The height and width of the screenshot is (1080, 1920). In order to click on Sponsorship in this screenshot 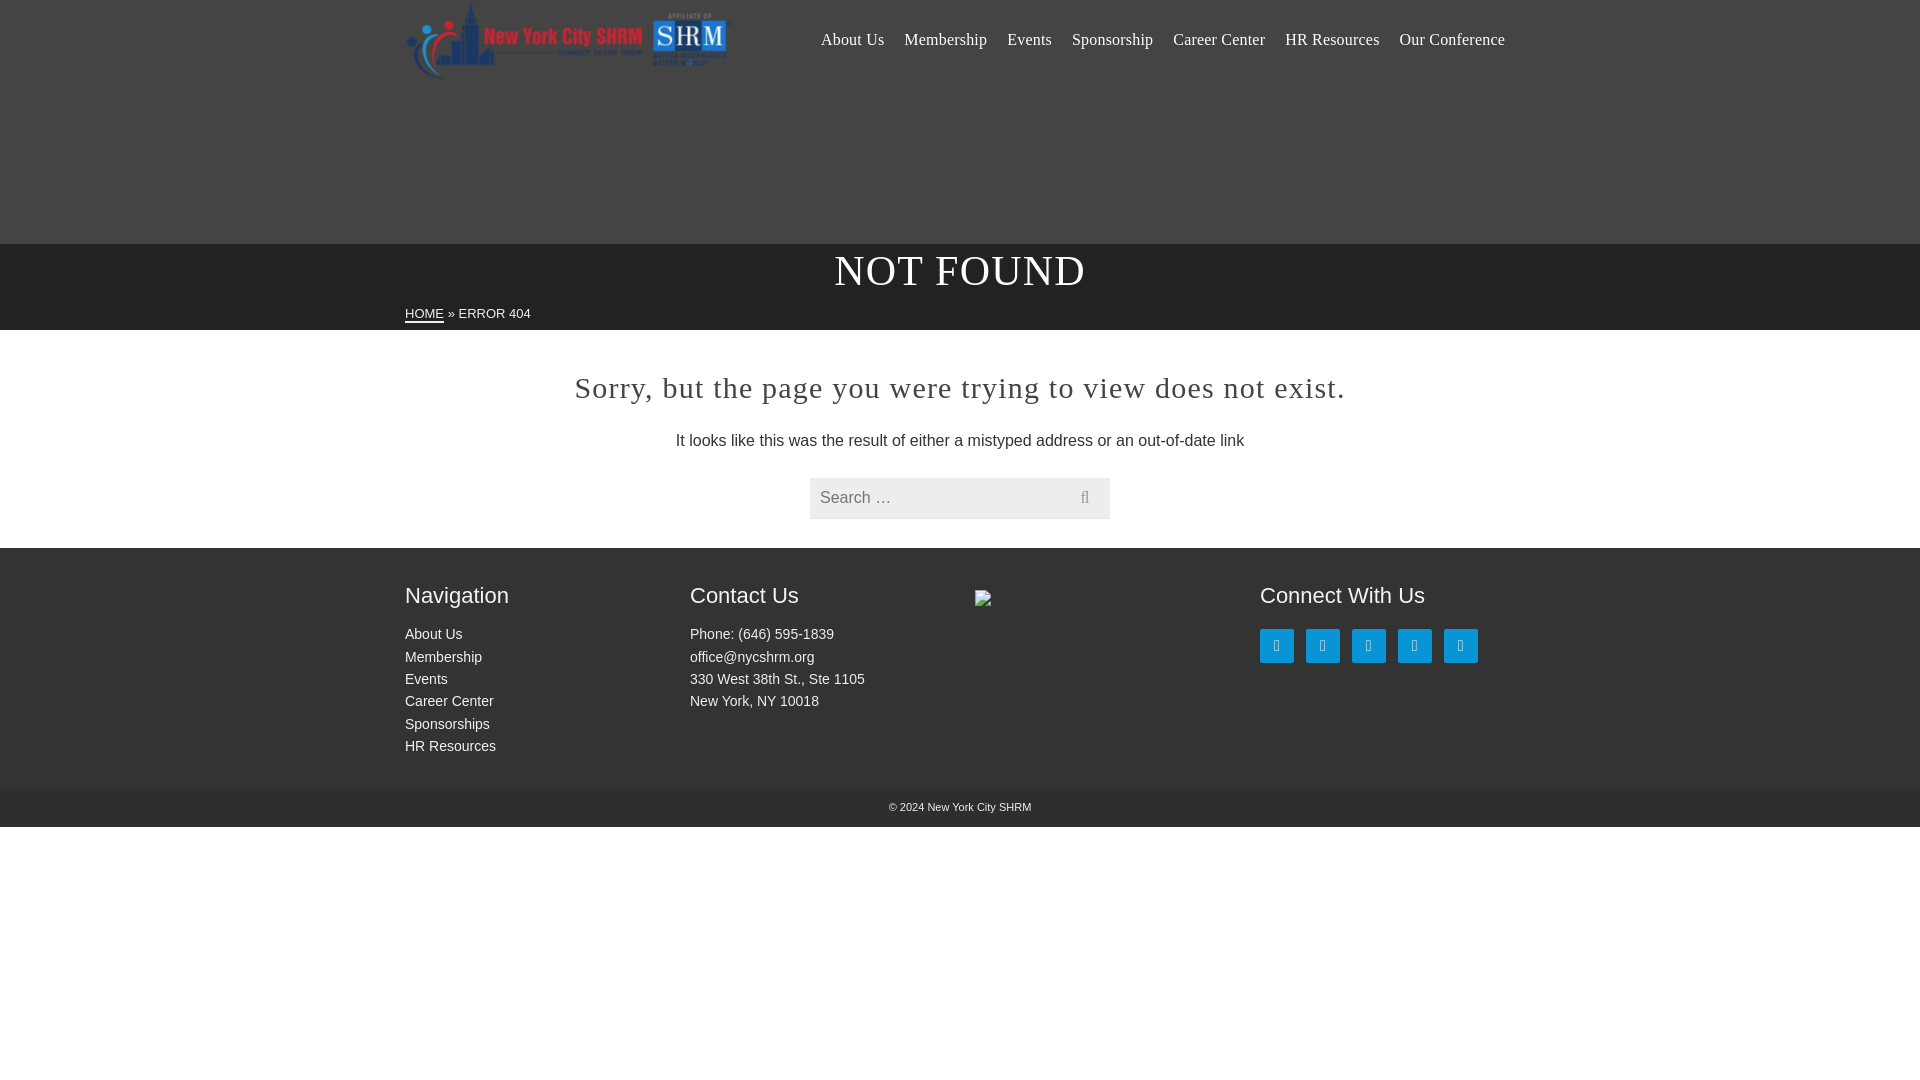, I will do `click(1112, 40)`.